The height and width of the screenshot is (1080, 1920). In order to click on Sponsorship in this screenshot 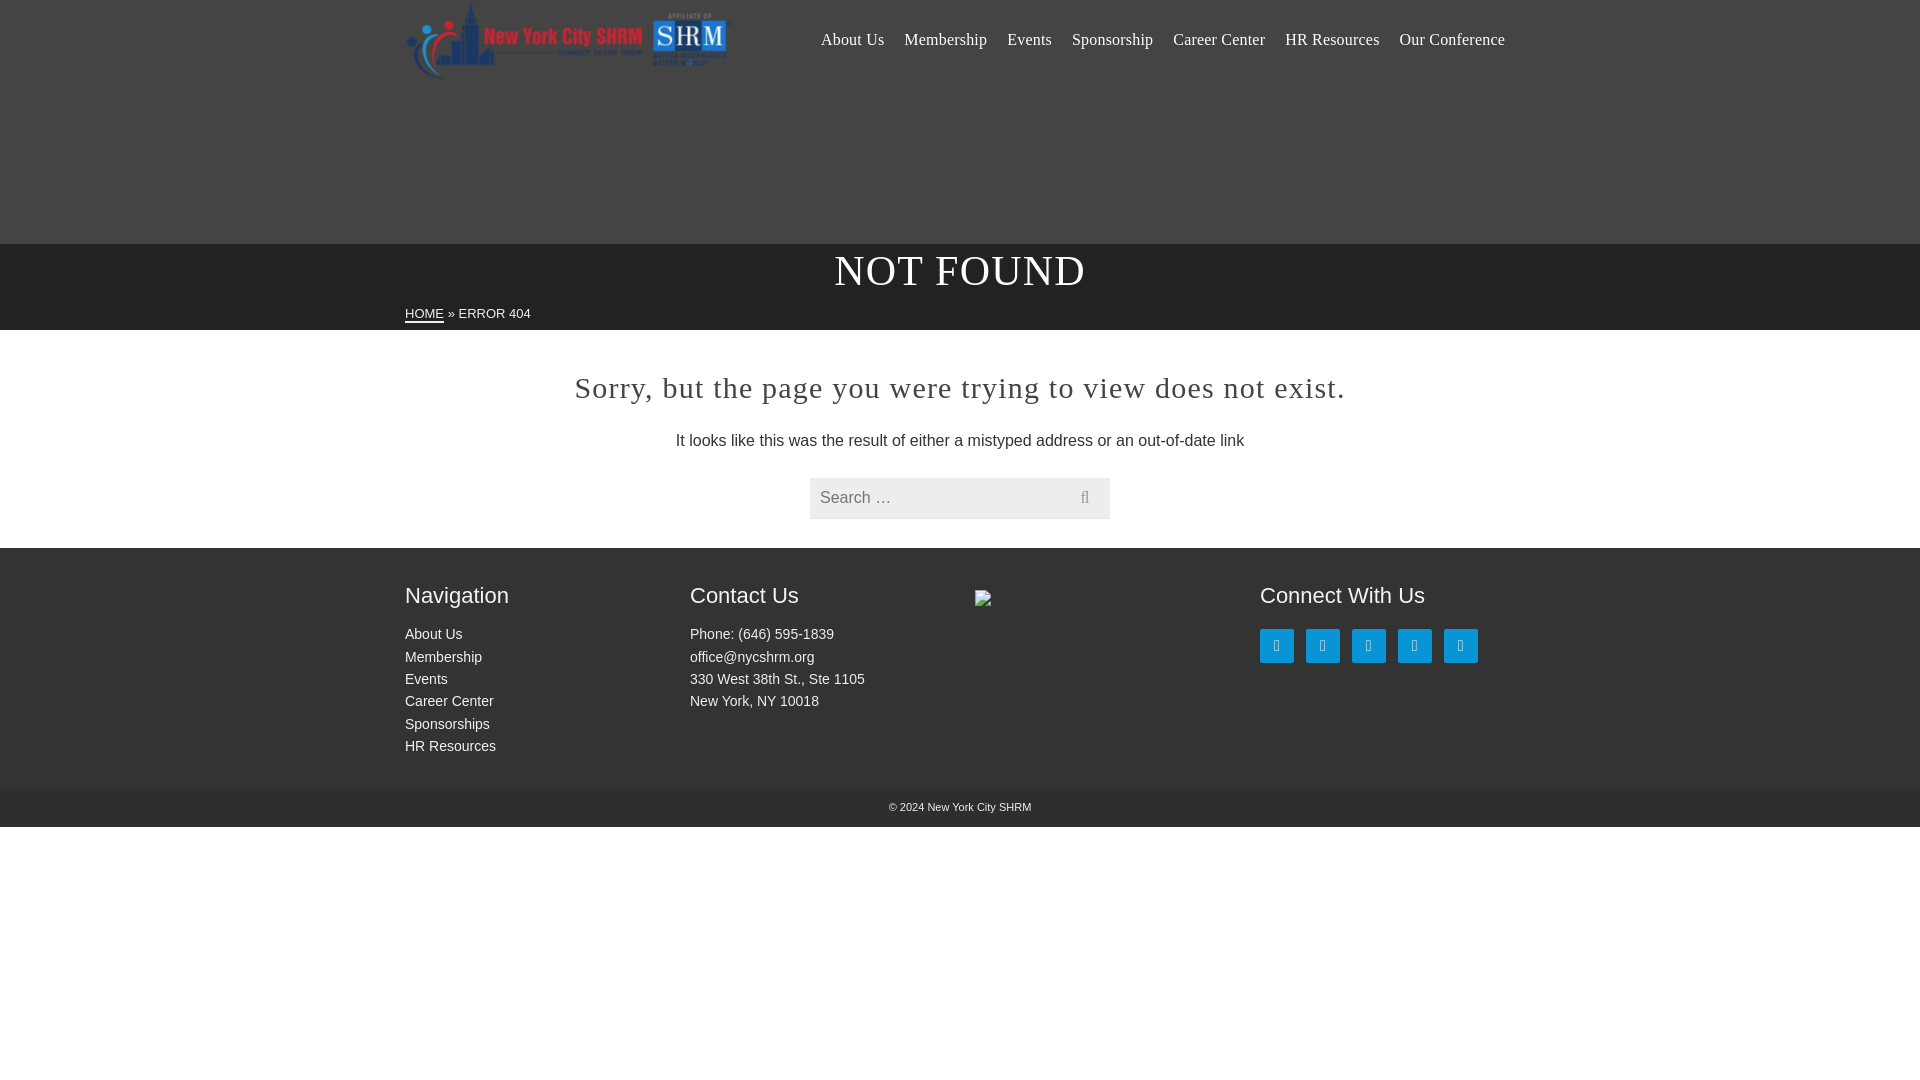, I will do `click(1112, 40)`.